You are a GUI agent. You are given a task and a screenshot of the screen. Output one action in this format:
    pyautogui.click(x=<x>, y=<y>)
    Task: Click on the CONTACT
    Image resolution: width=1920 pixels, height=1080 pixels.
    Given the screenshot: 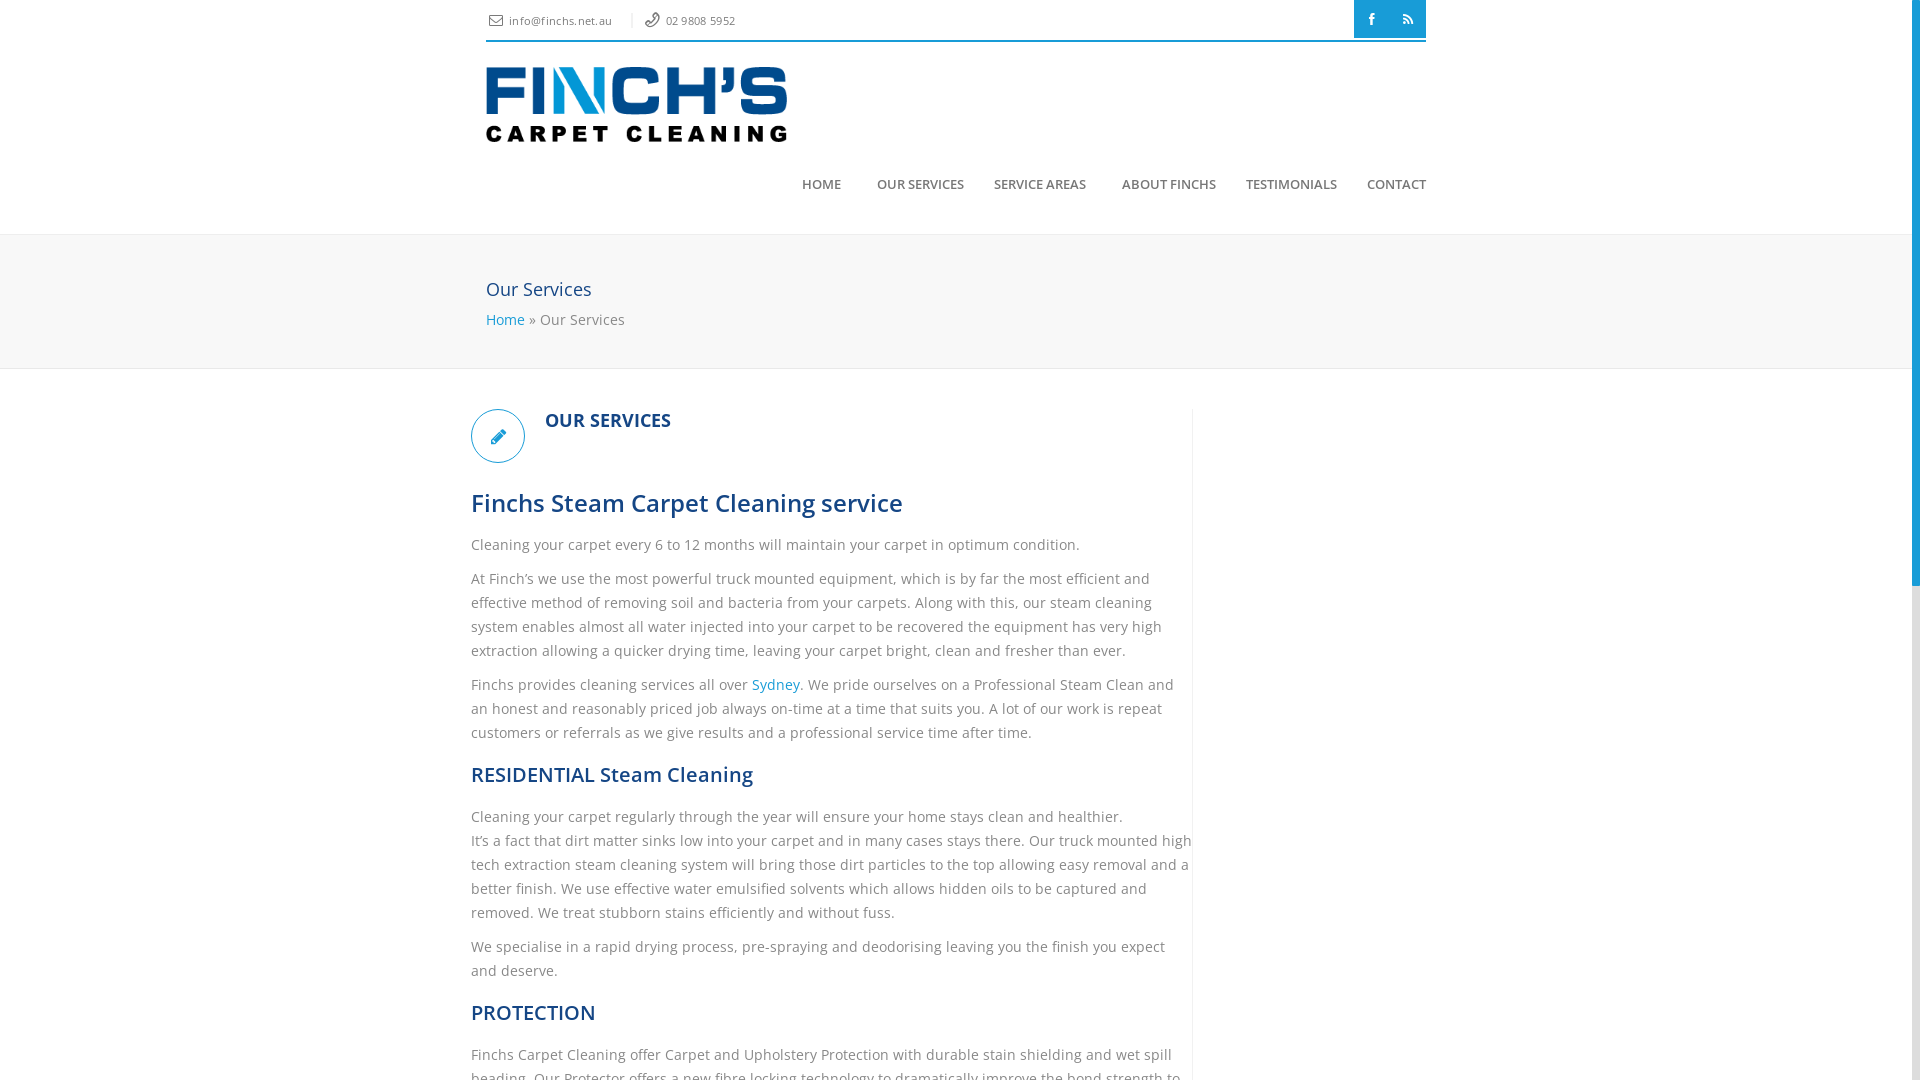 What is the action you would take?
    pyautogui.click(x=1388, y=184)
    